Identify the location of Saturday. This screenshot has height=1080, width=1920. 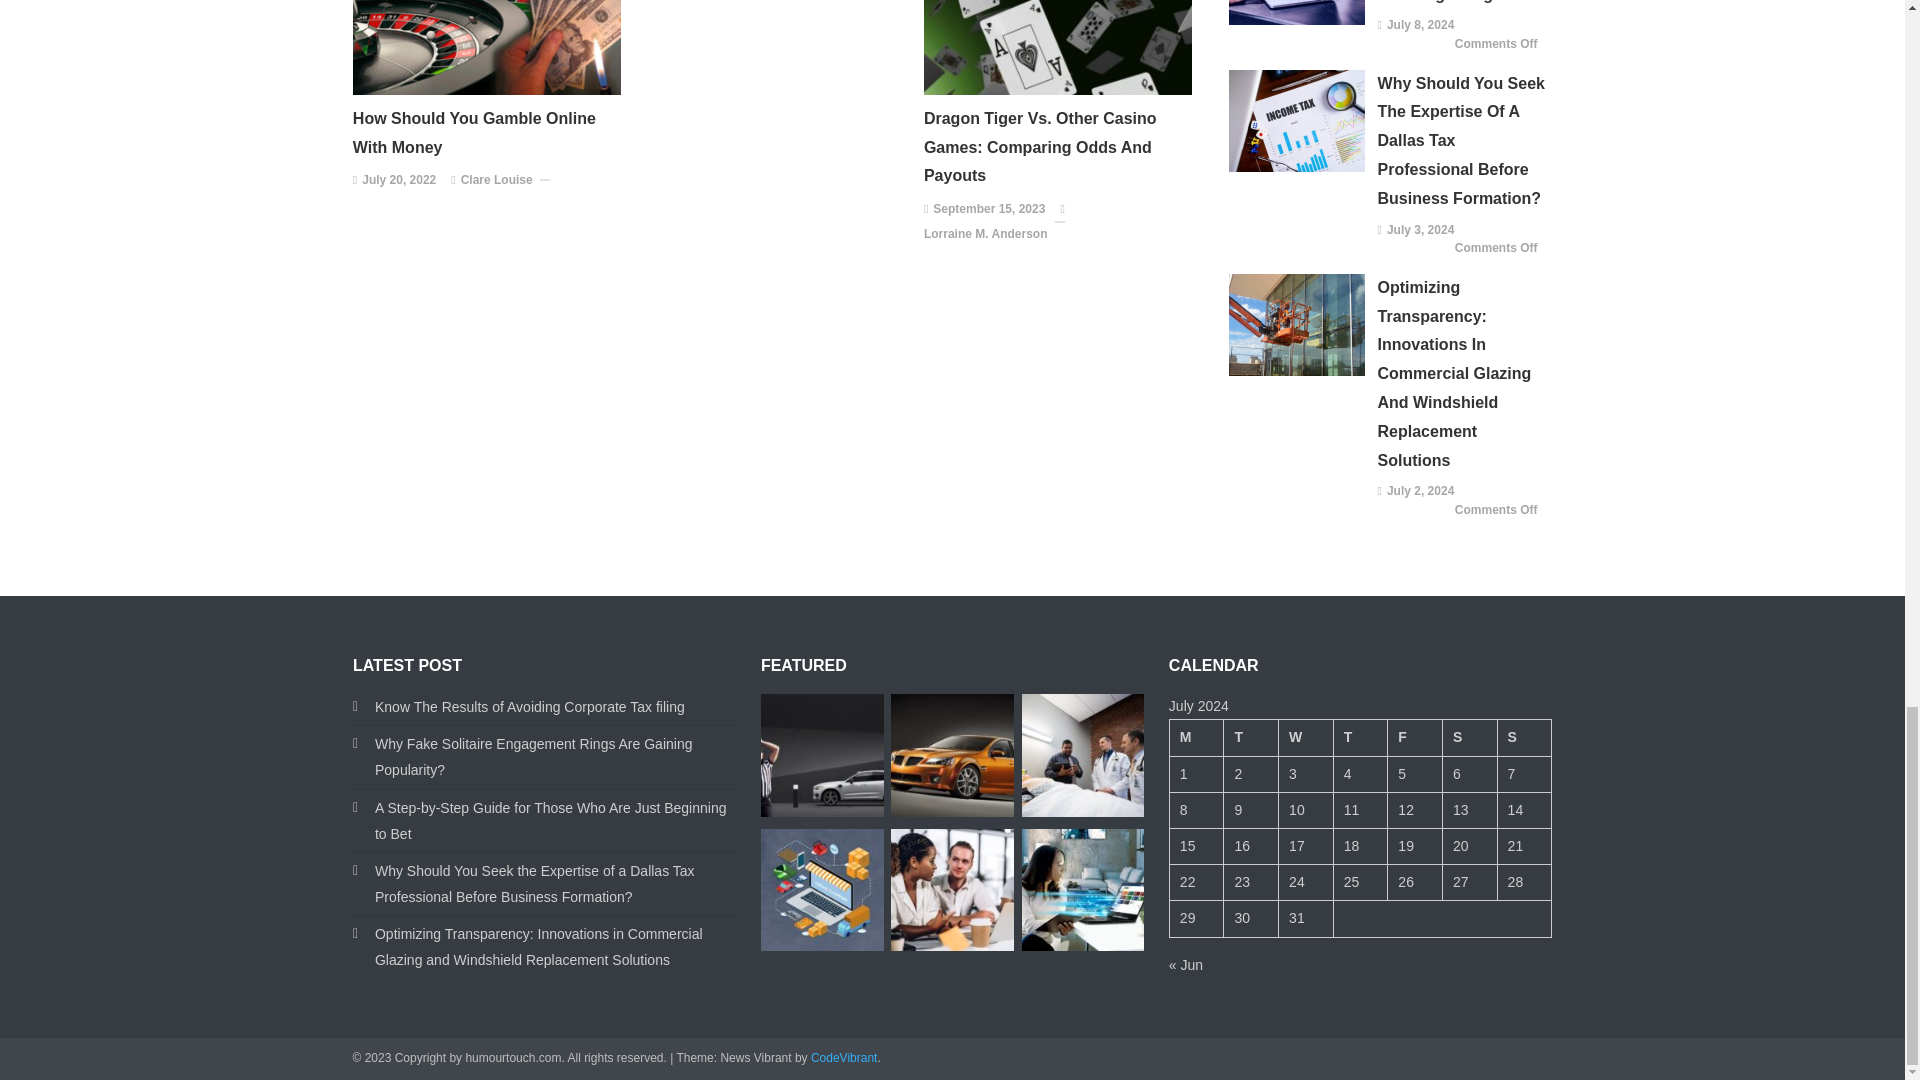
(1469, 738).